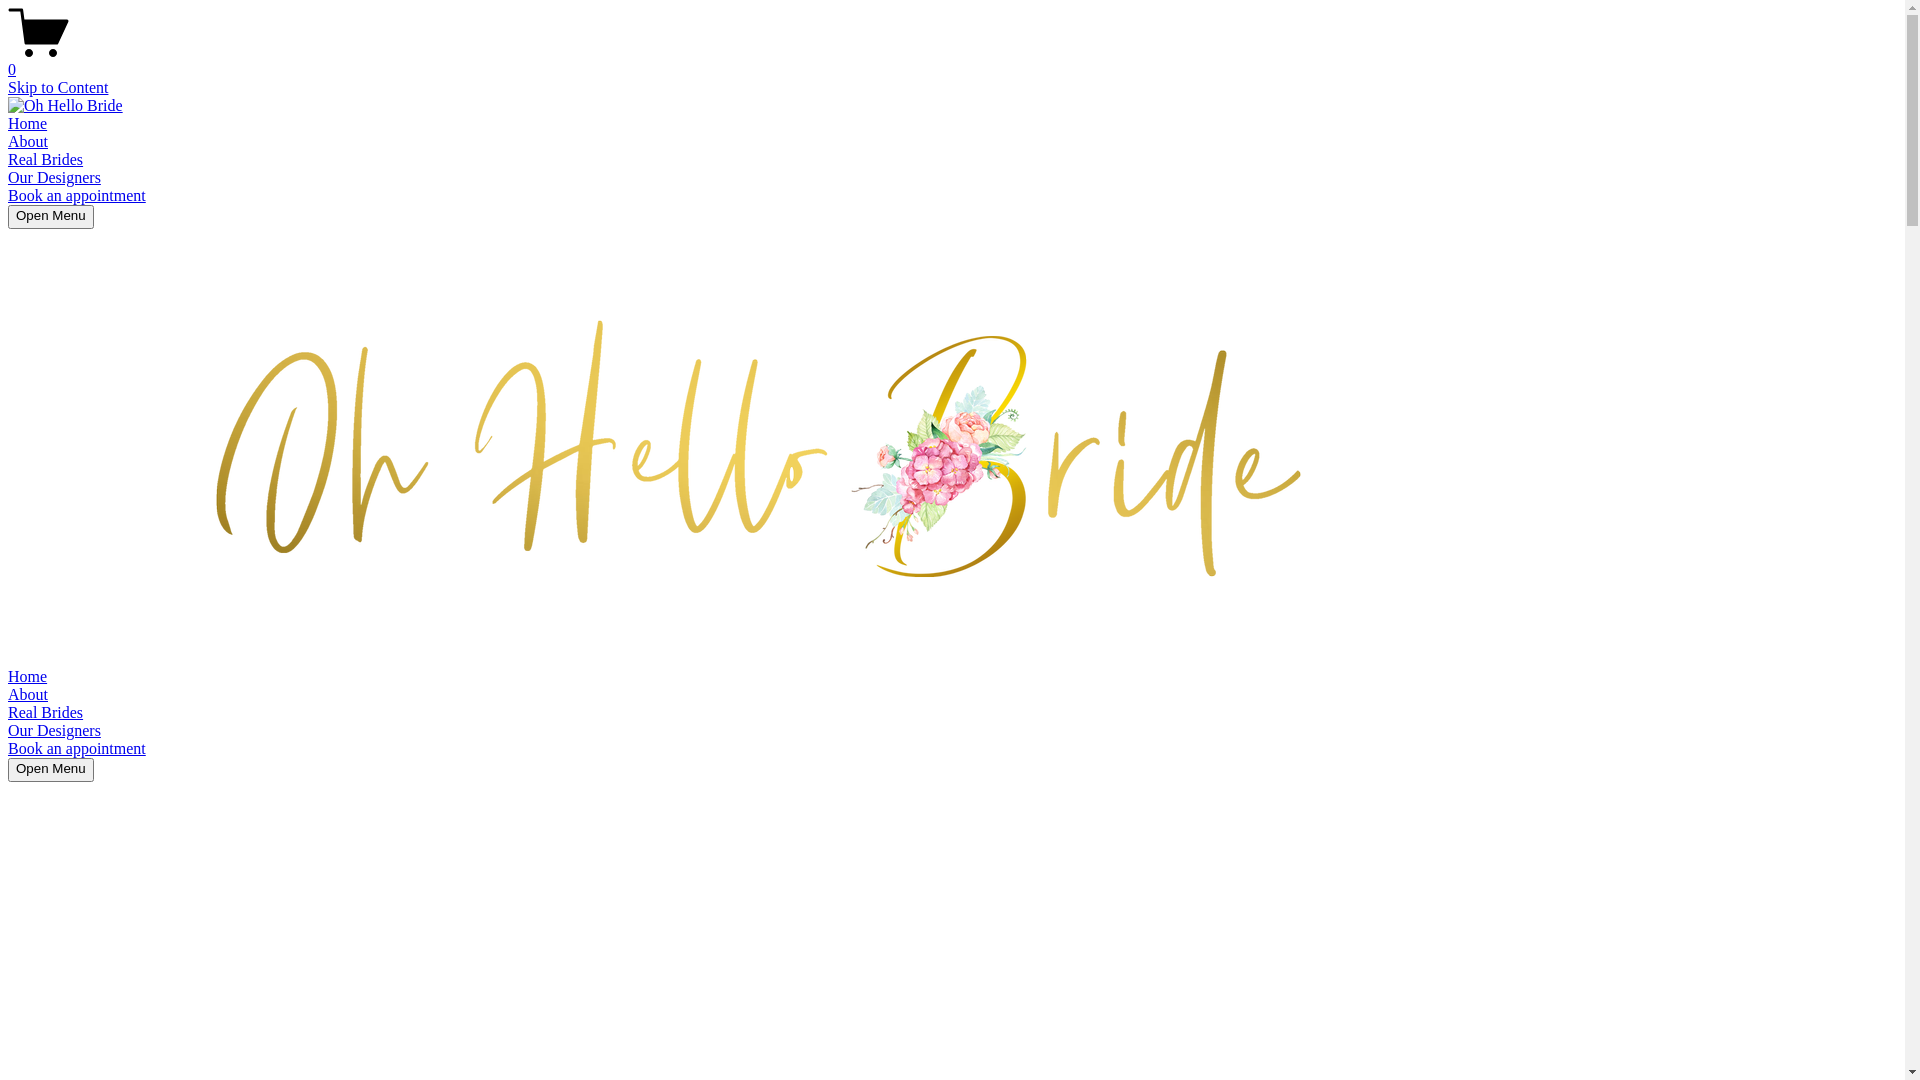  I want to click on Our Designers, so click(54, 730).